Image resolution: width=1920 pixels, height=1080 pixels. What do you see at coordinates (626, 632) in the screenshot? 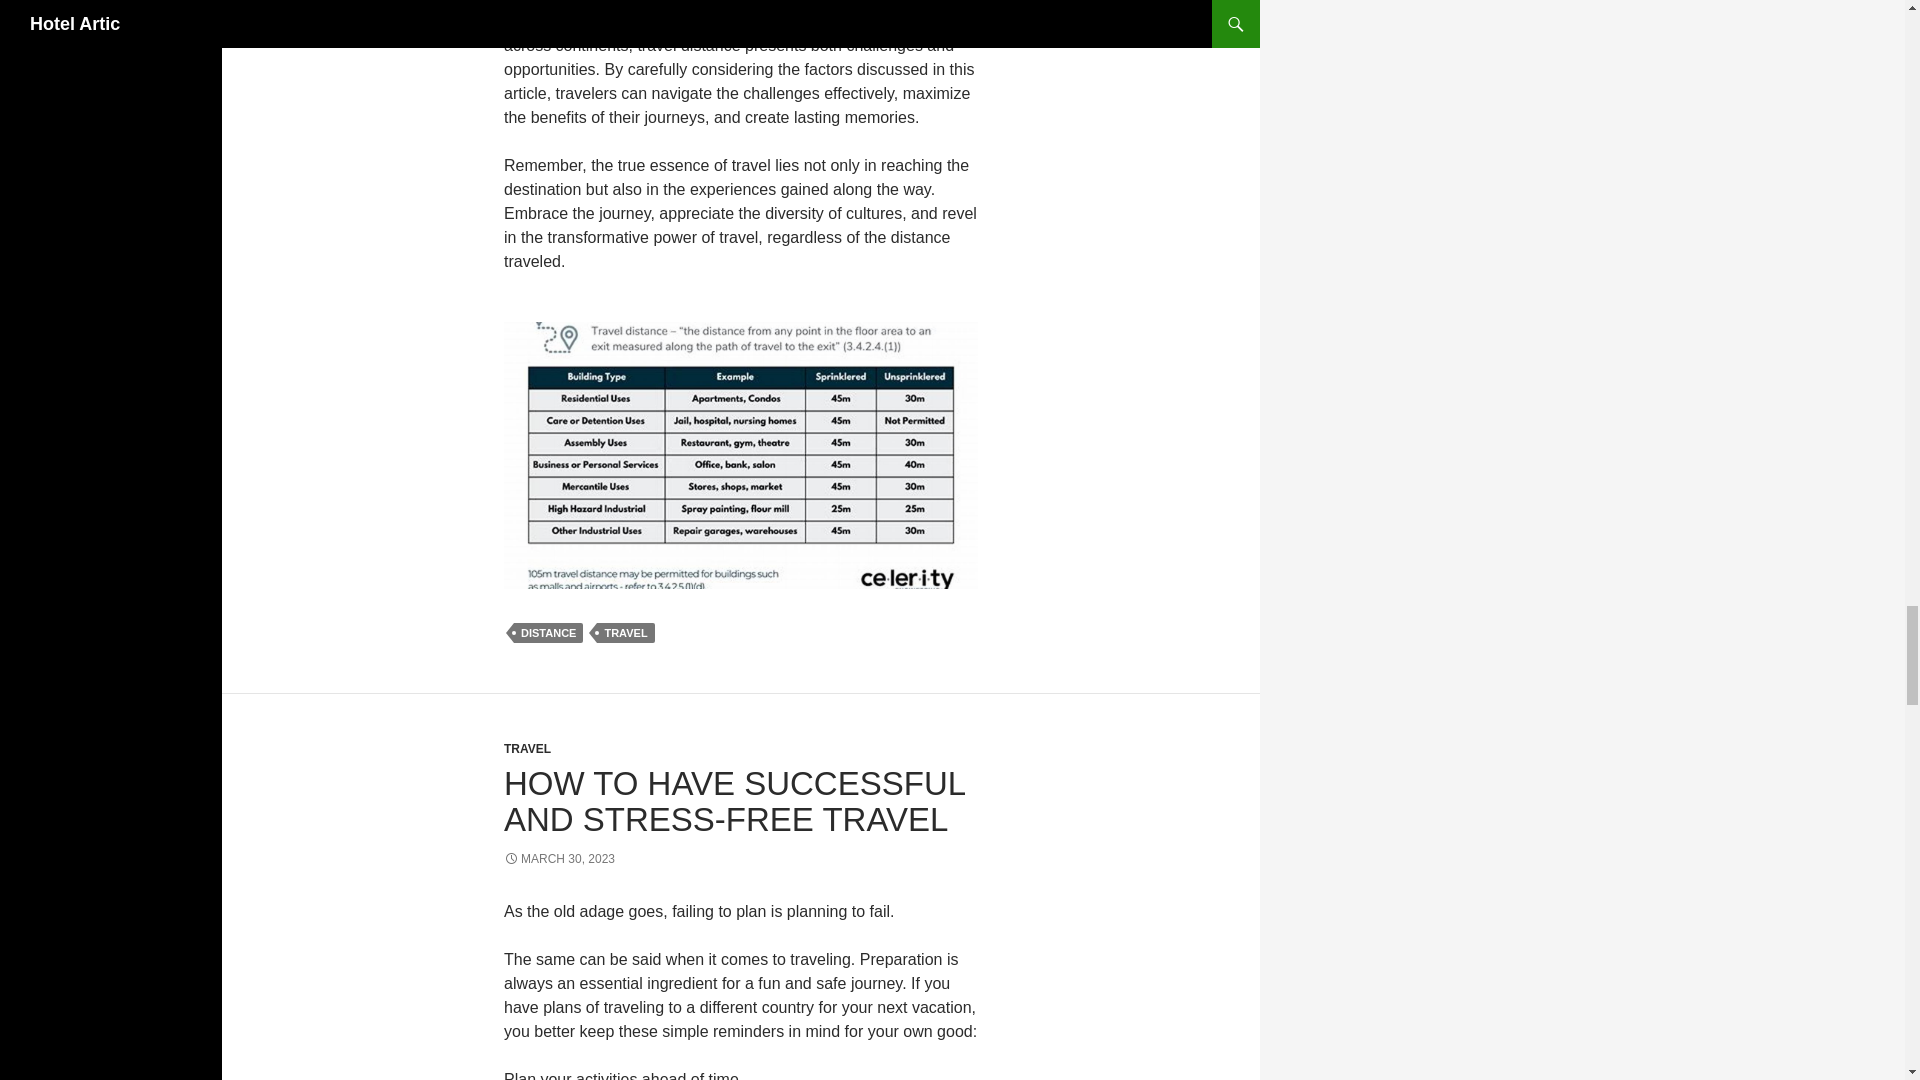
I see `TRAVEL` at bounding box center [626, 632].